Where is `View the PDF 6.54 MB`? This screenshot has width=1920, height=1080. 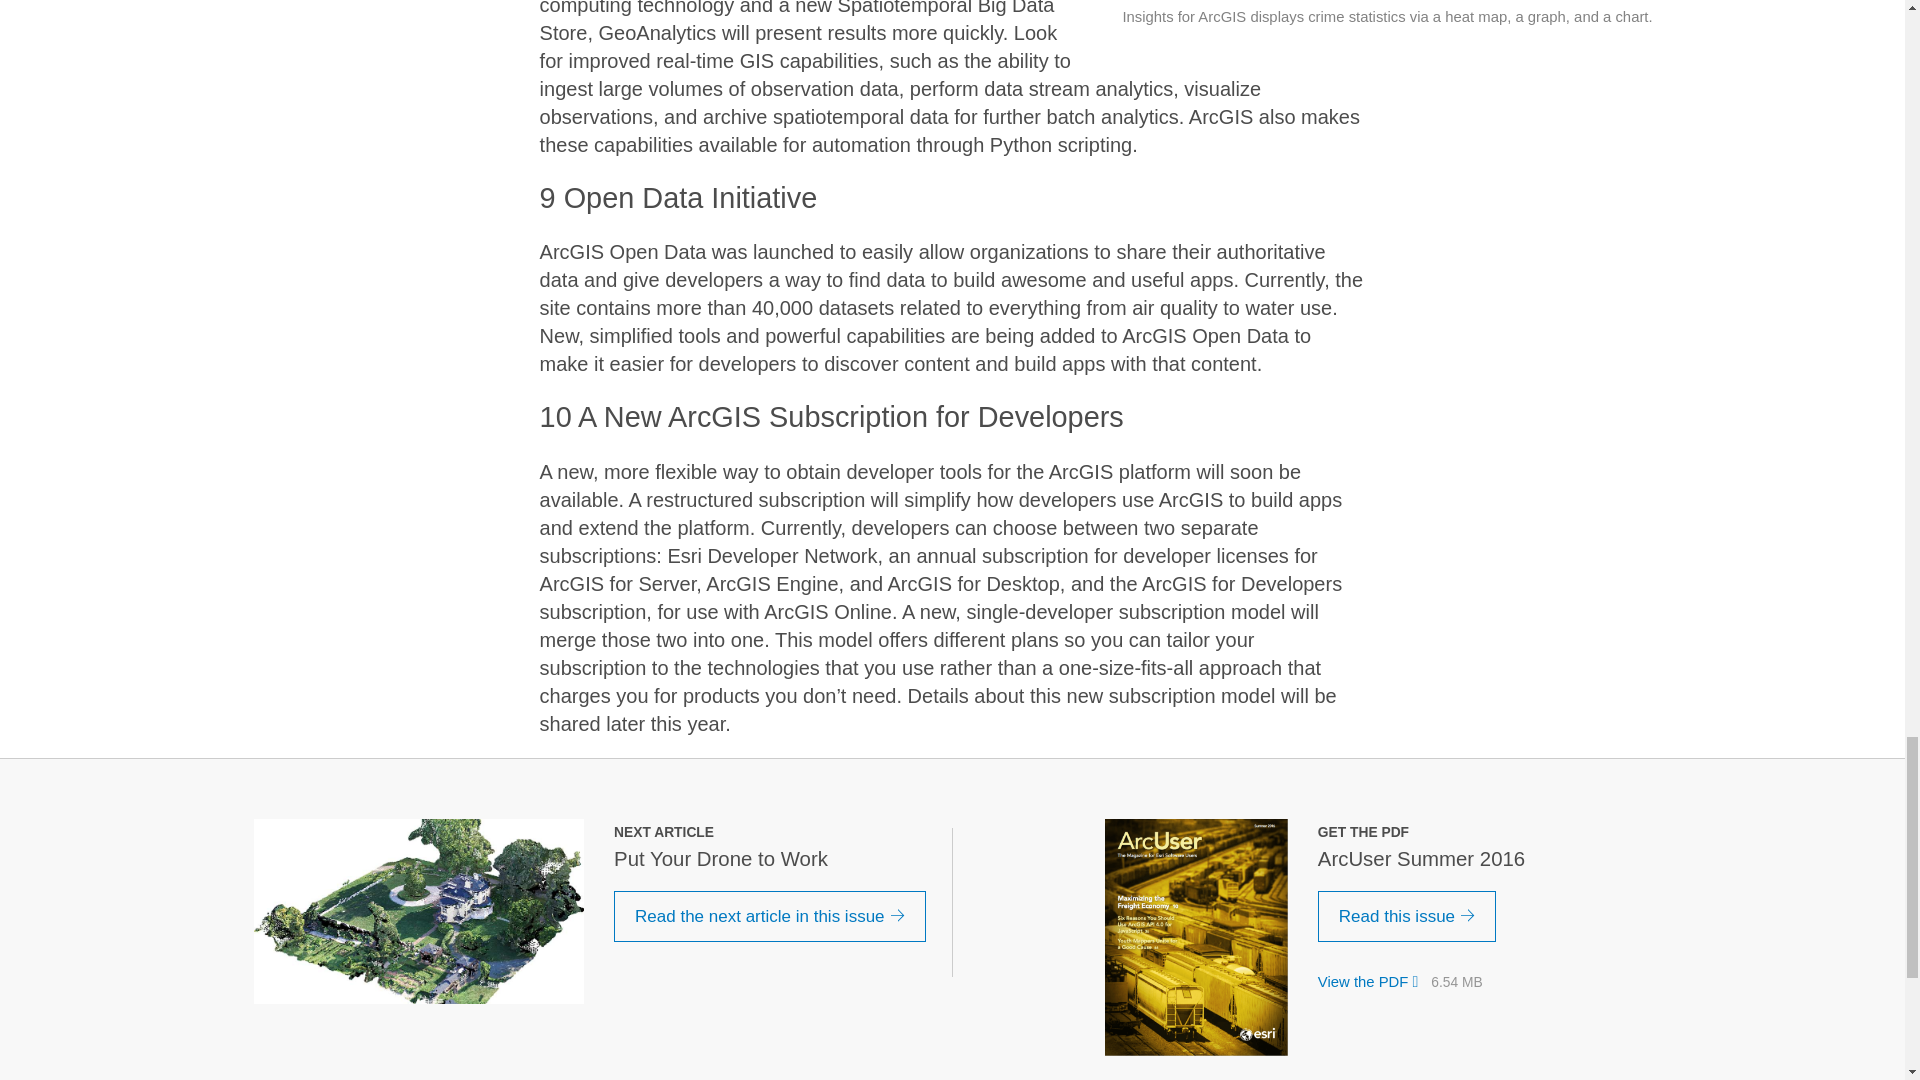
View the PDF 6.54 MB is located at coordinates (1400, 982).